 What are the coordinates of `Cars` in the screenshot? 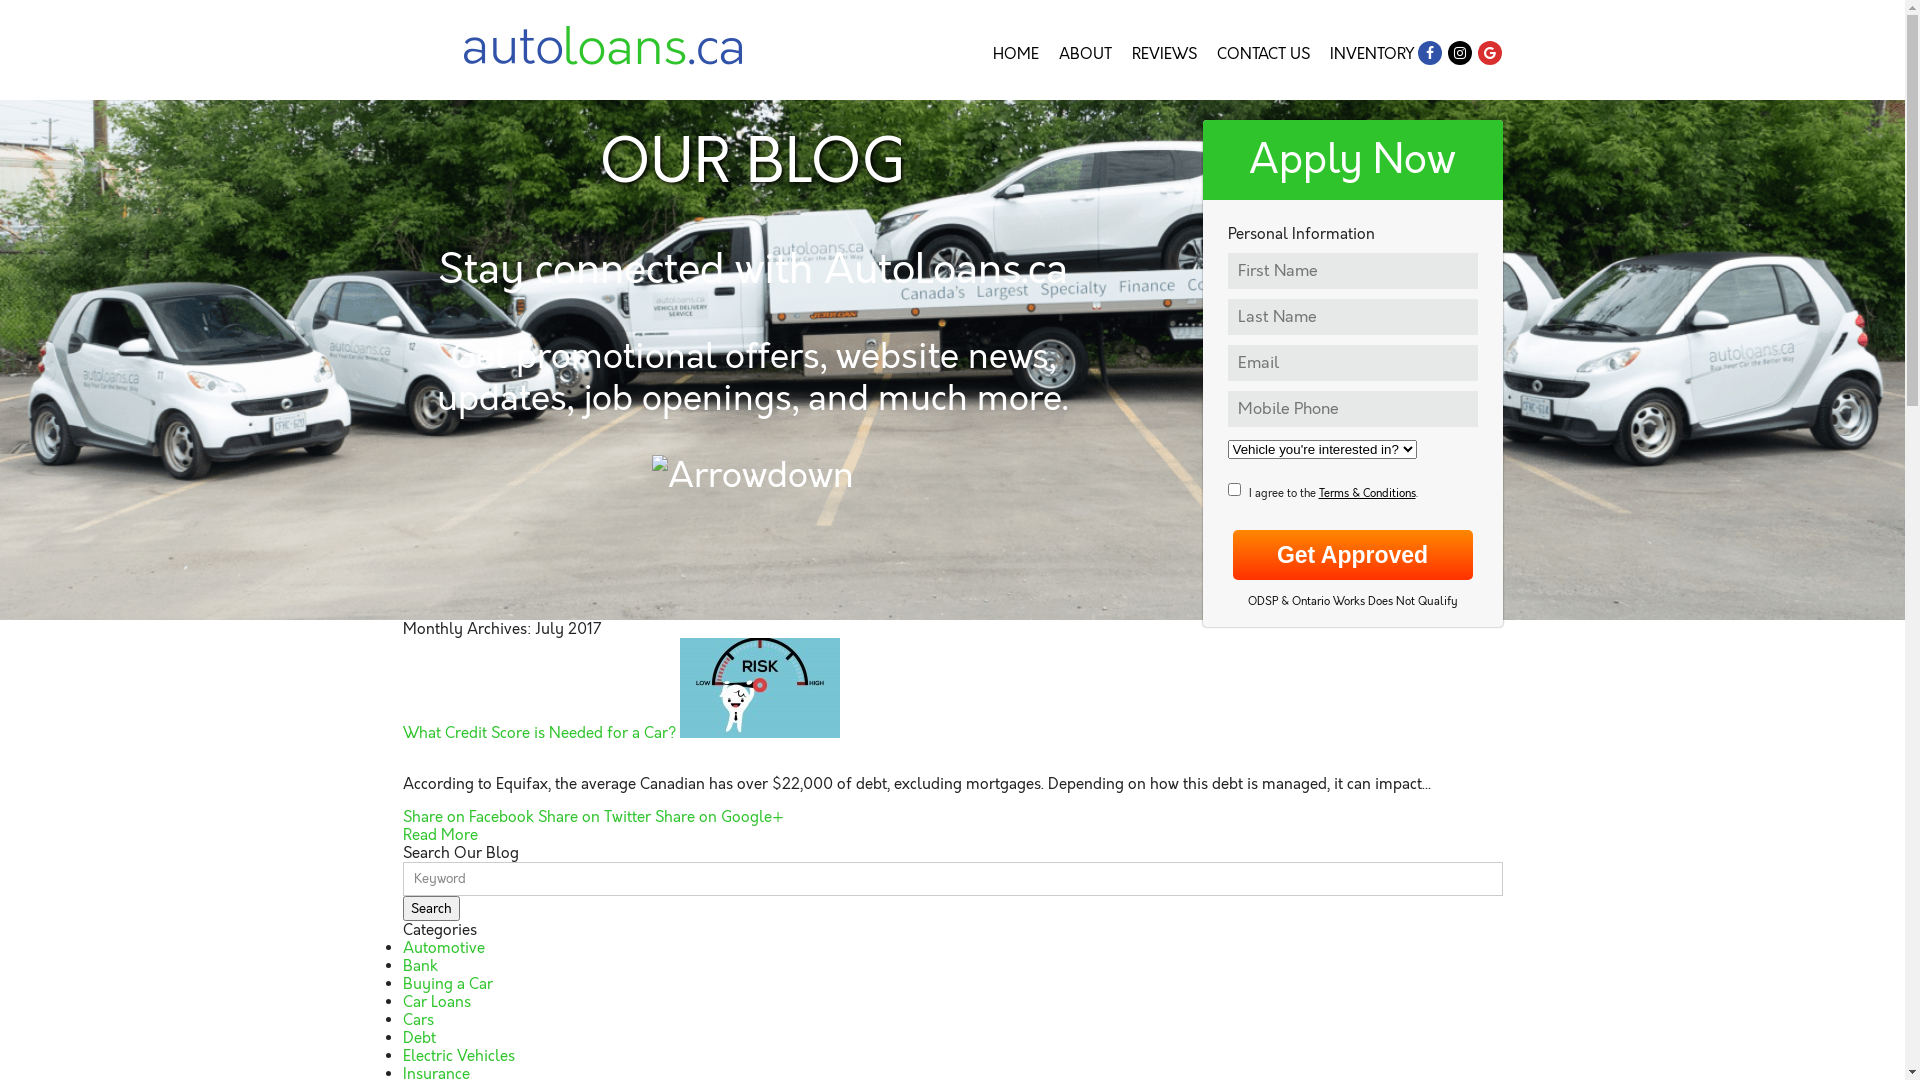 It's located at (418, 1020).